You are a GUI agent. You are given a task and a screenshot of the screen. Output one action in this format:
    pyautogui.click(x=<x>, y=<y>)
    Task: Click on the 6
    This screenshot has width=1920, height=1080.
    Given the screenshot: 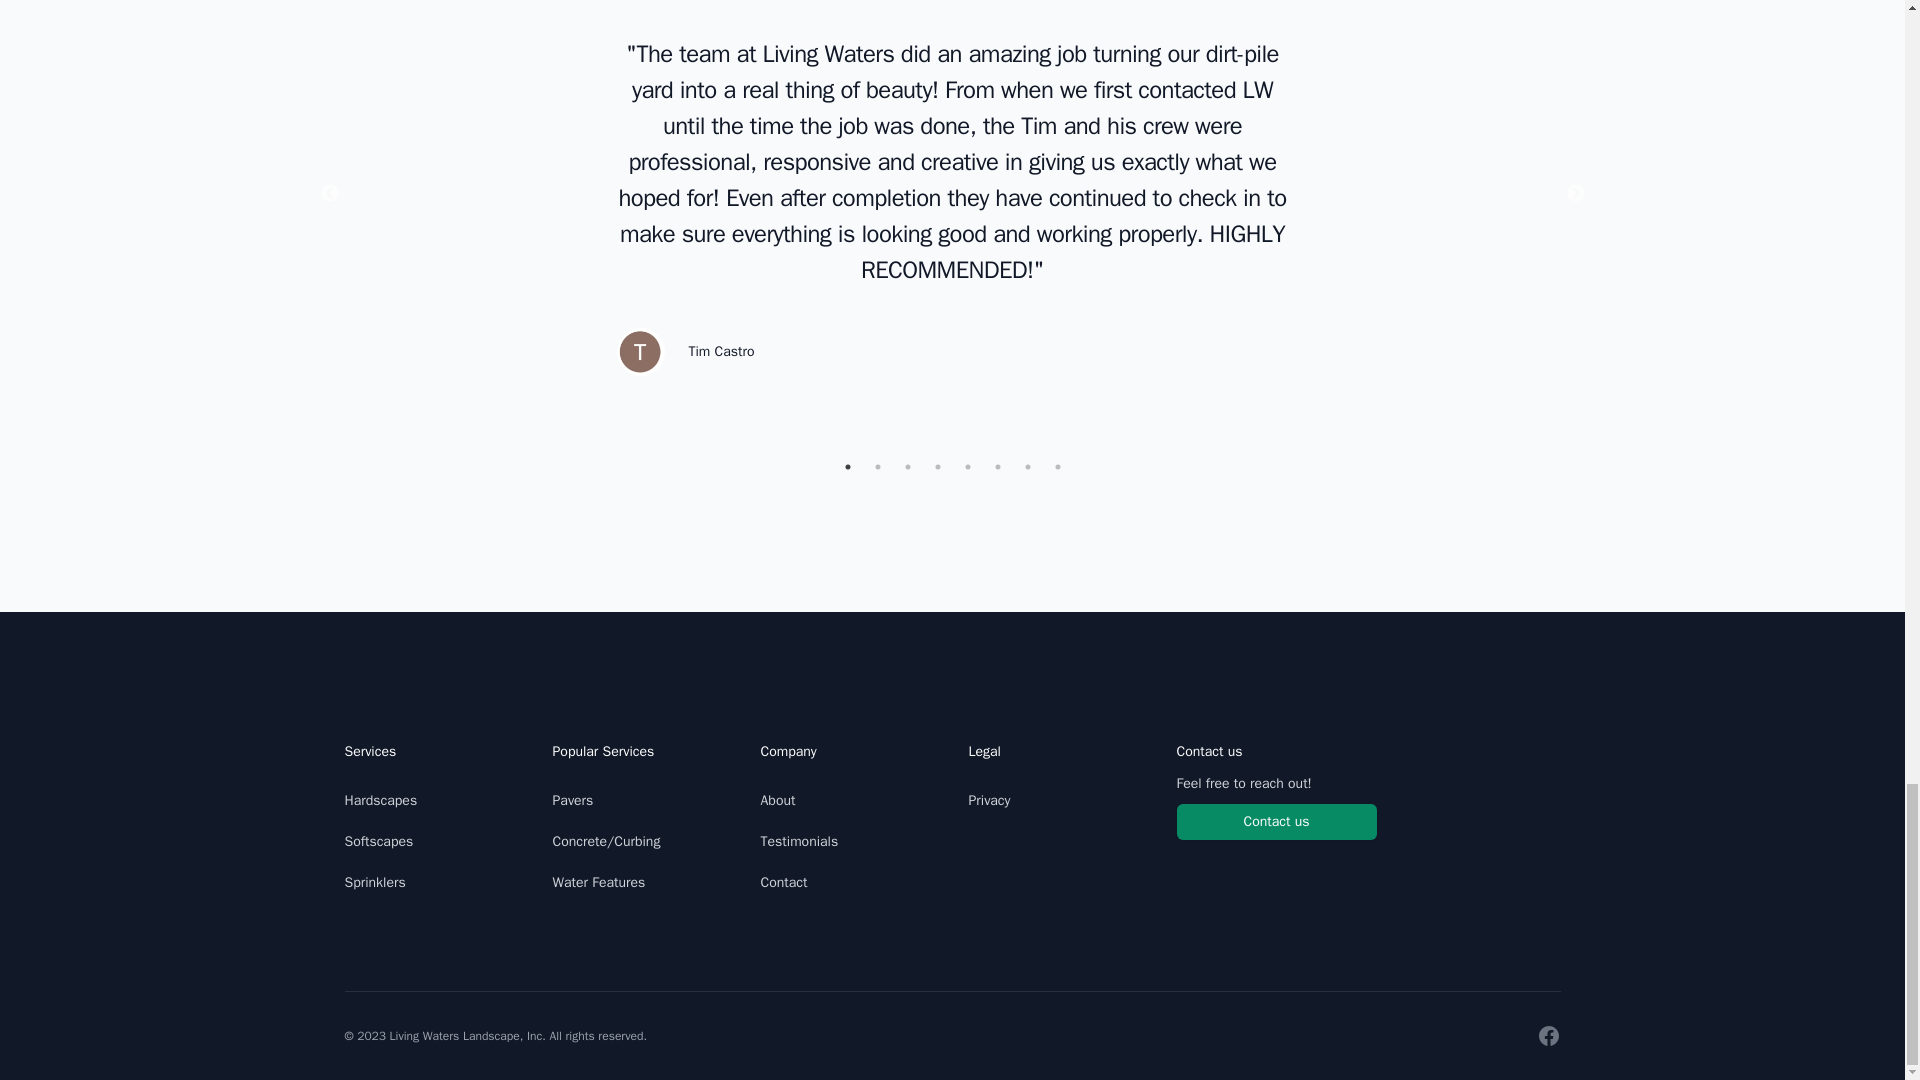 What is the action you would take?
    pyautogui.click(x=998, y=466)
    